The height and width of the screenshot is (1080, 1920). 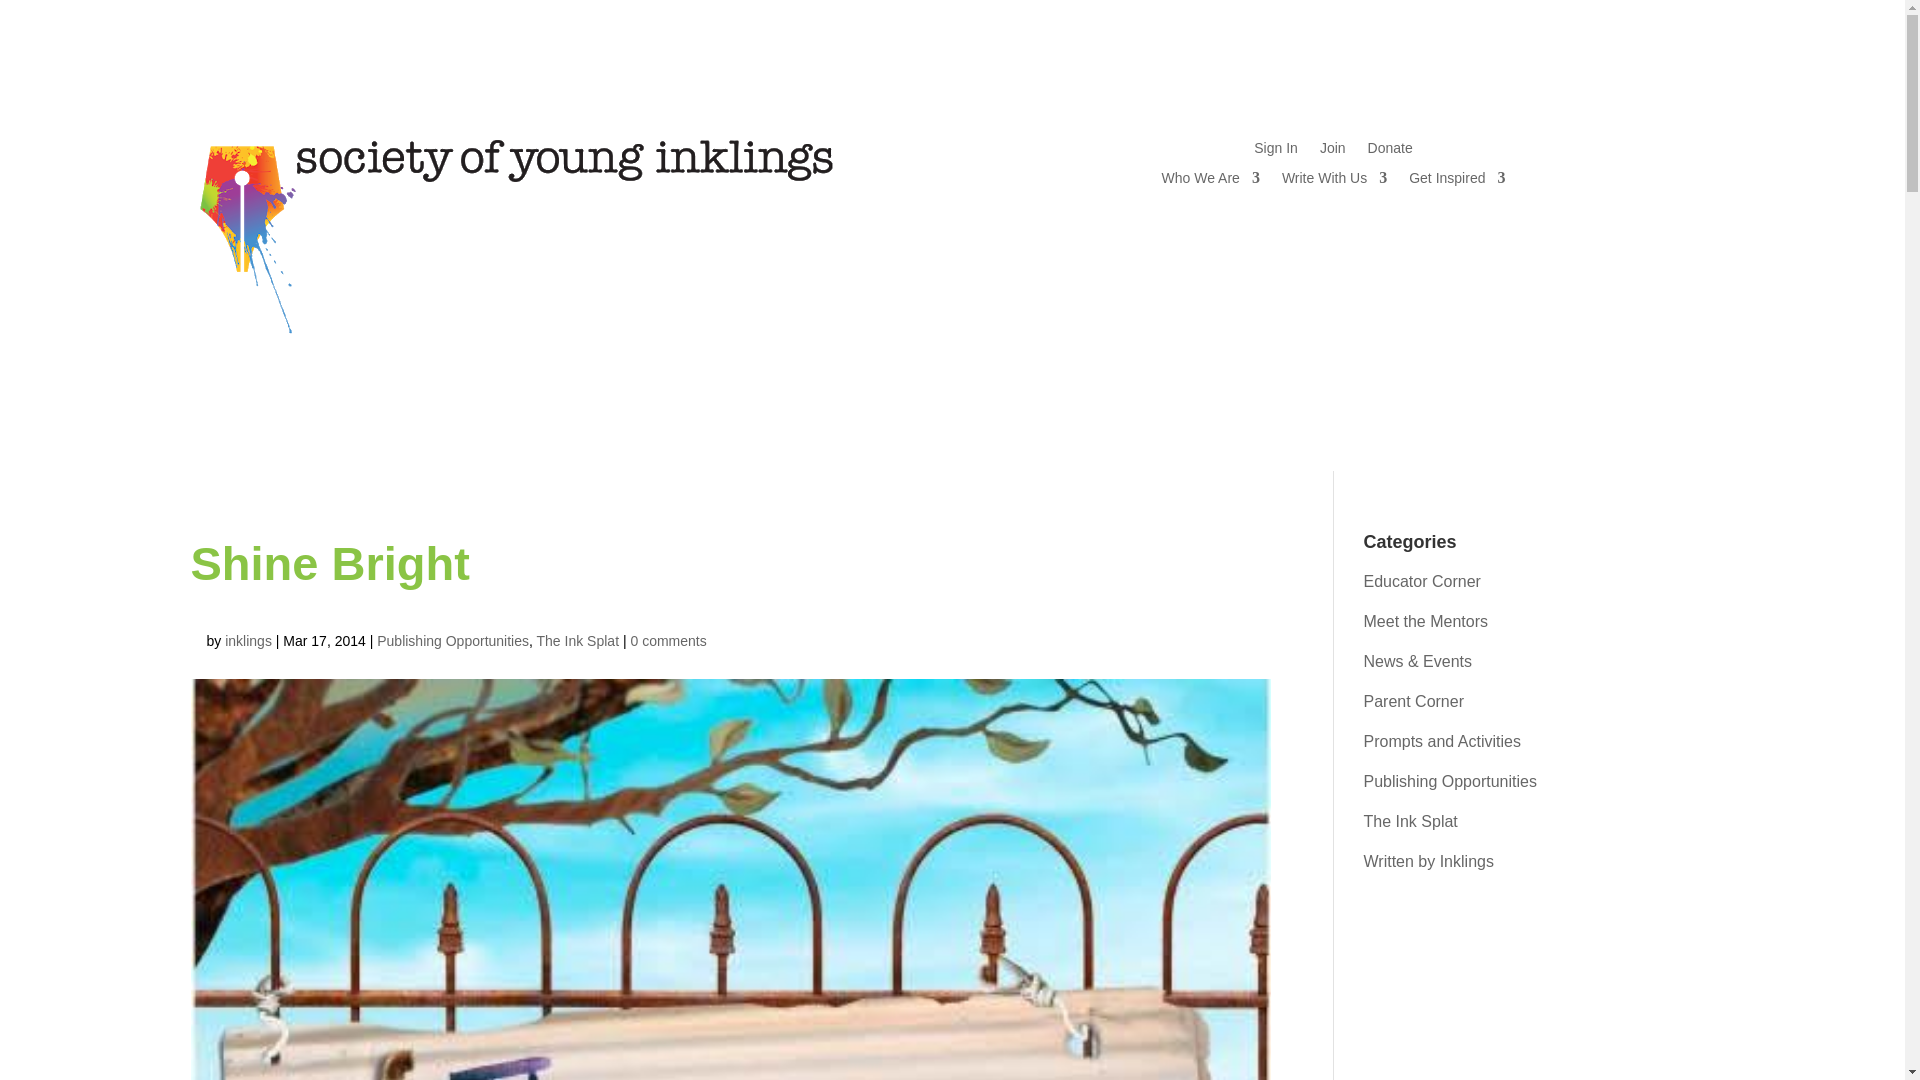 What do you see at coordinates (515, 234) in the screenshot?
I see `newlogo` at bounding box center [515, 234].